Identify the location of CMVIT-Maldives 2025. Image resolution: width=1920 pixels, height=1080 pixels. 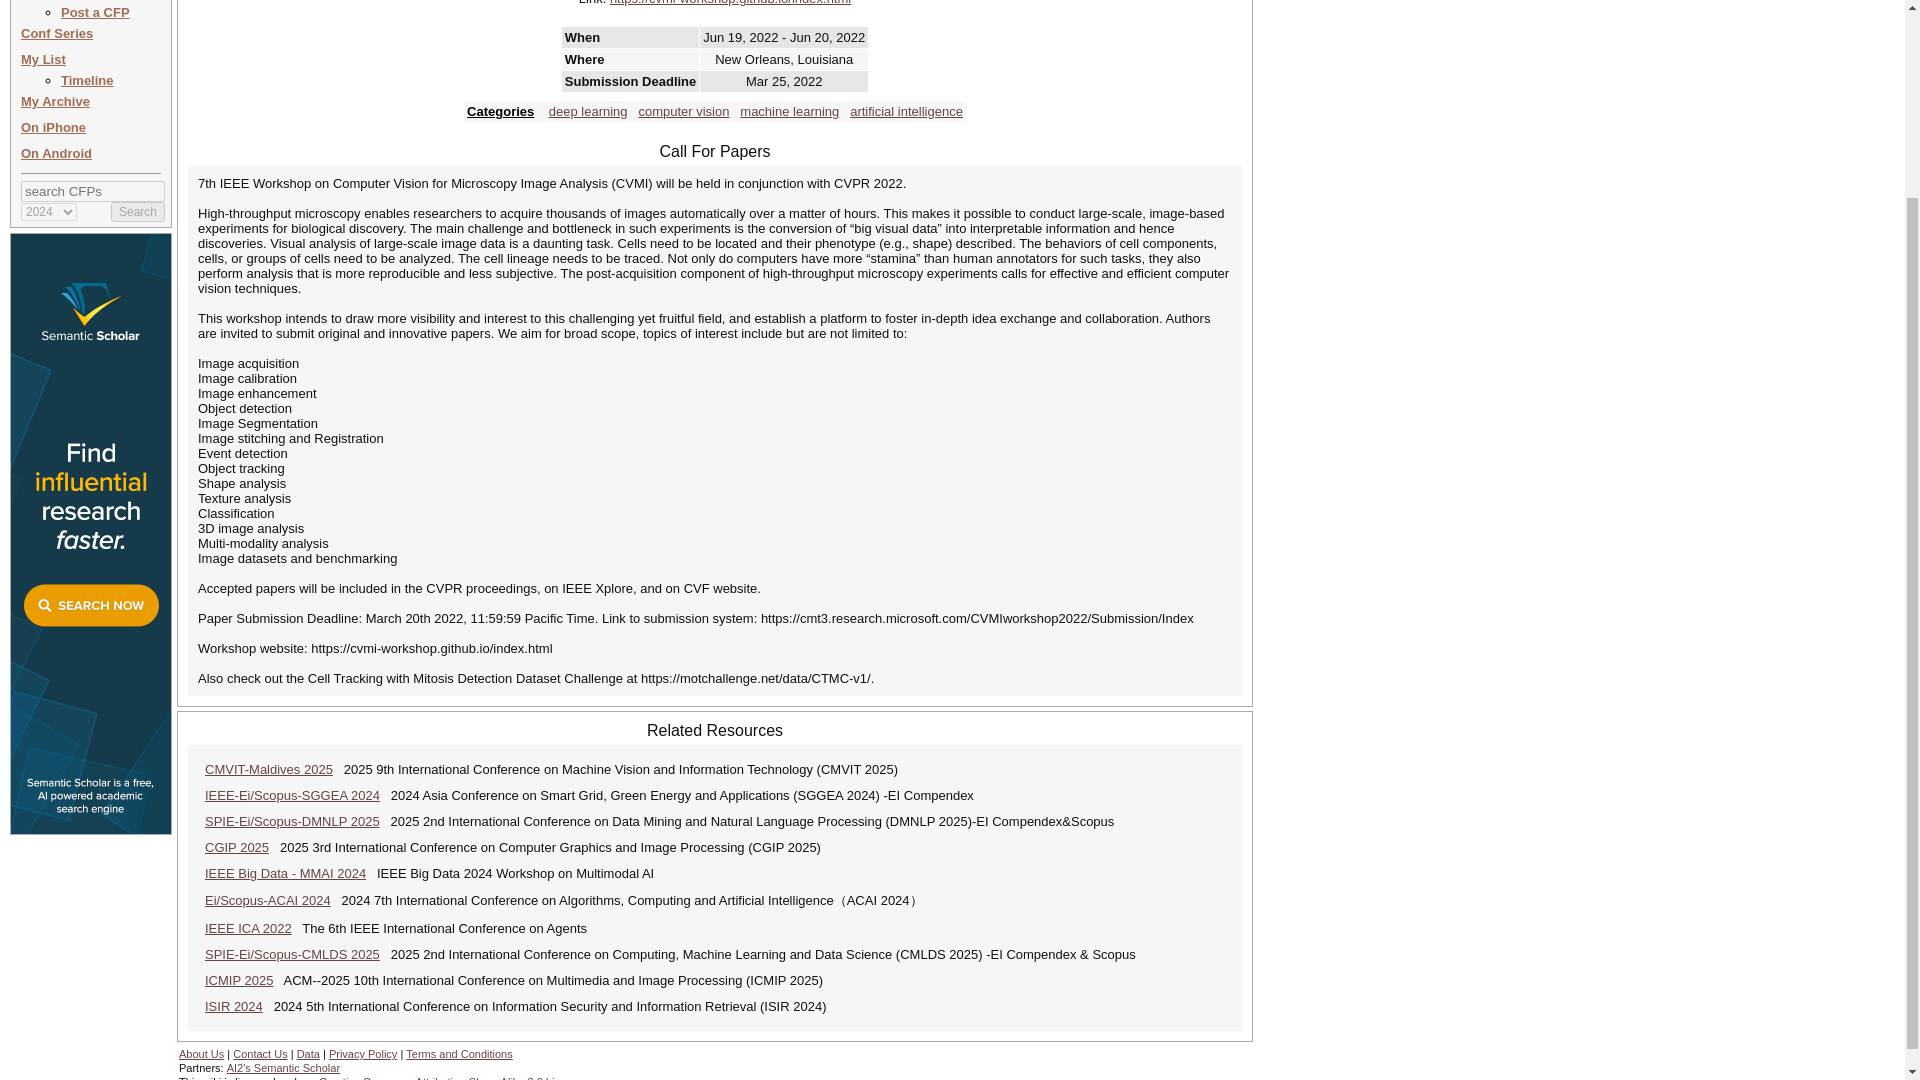
(268, 769).